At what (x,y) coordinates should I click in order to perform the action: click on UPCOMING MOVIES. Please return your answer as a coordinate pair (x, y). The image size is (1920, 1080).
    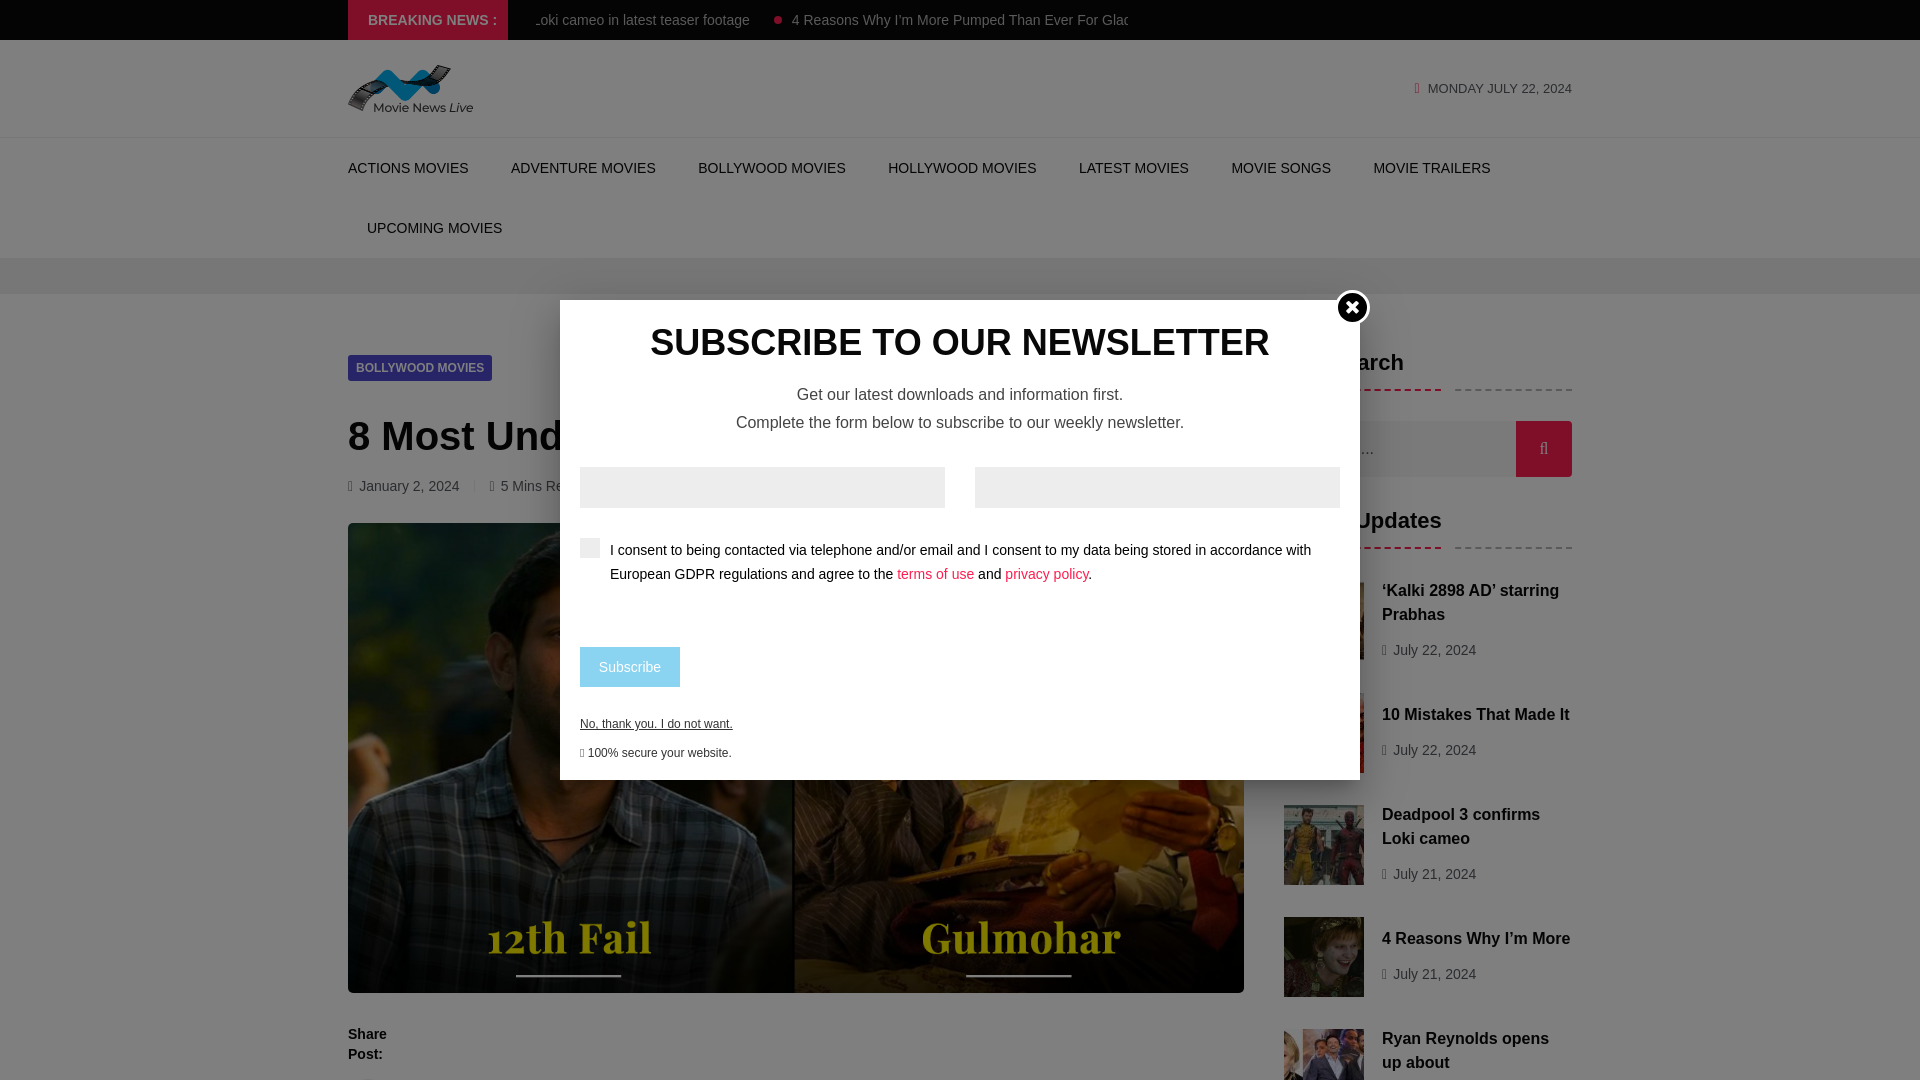
    Looking at the image, I should click on (434, 228).